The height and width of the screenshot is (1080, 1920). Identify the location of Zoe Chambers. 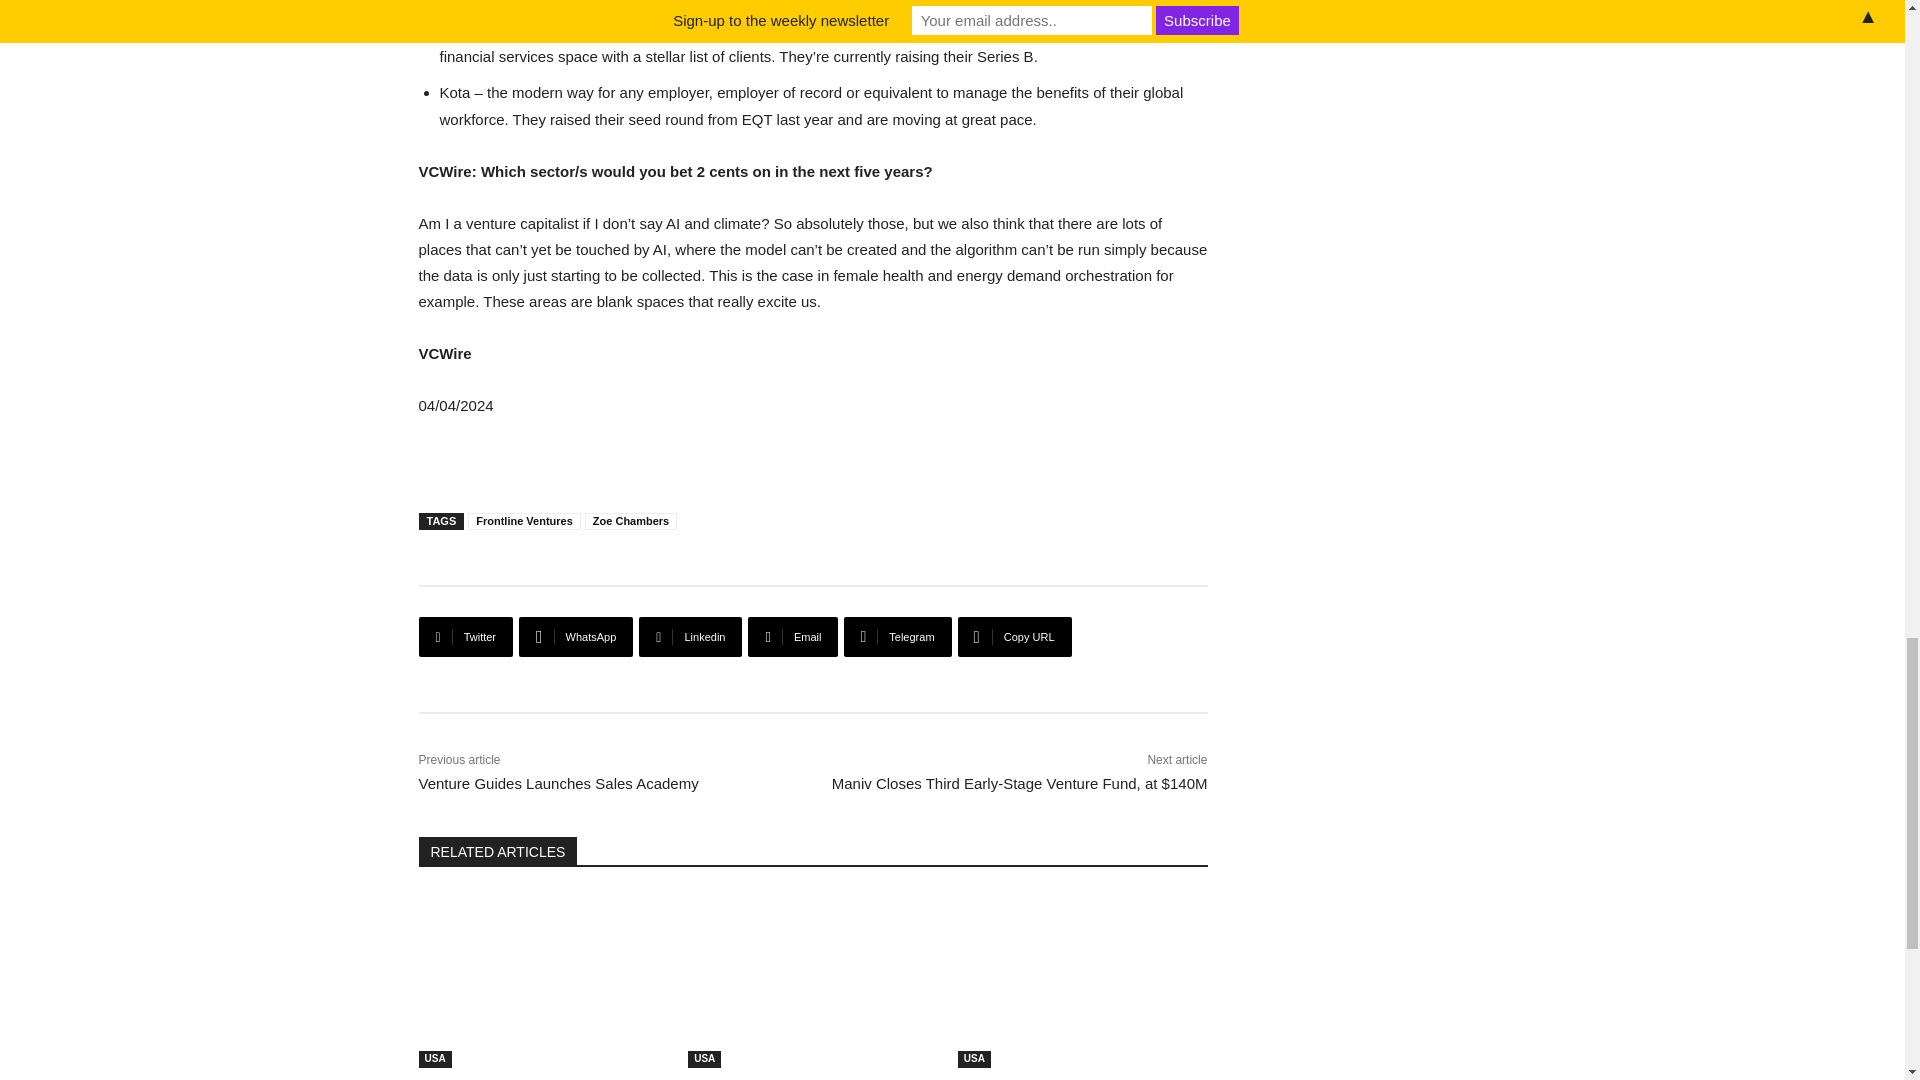
(631, 522).